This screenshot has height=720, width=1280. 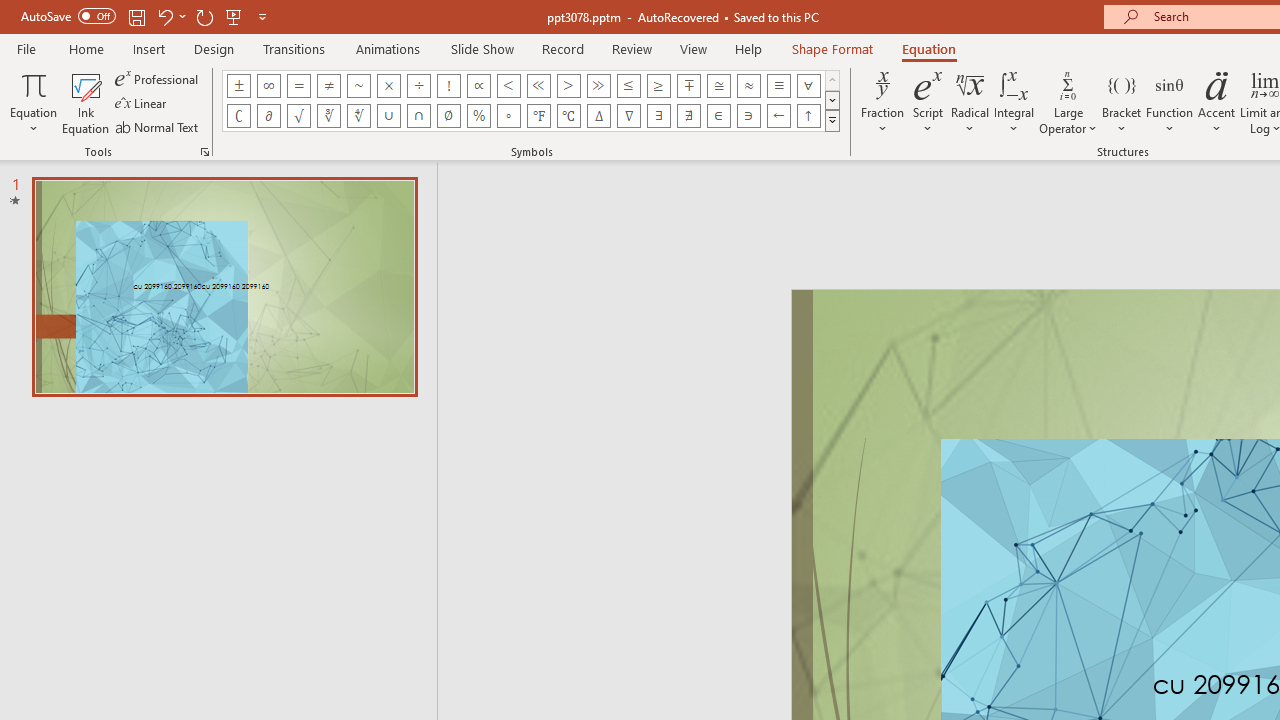 What do you see at coordinates (1170, 102) in the screenshot?
I see `Function` at bounding box center [1170, 102].